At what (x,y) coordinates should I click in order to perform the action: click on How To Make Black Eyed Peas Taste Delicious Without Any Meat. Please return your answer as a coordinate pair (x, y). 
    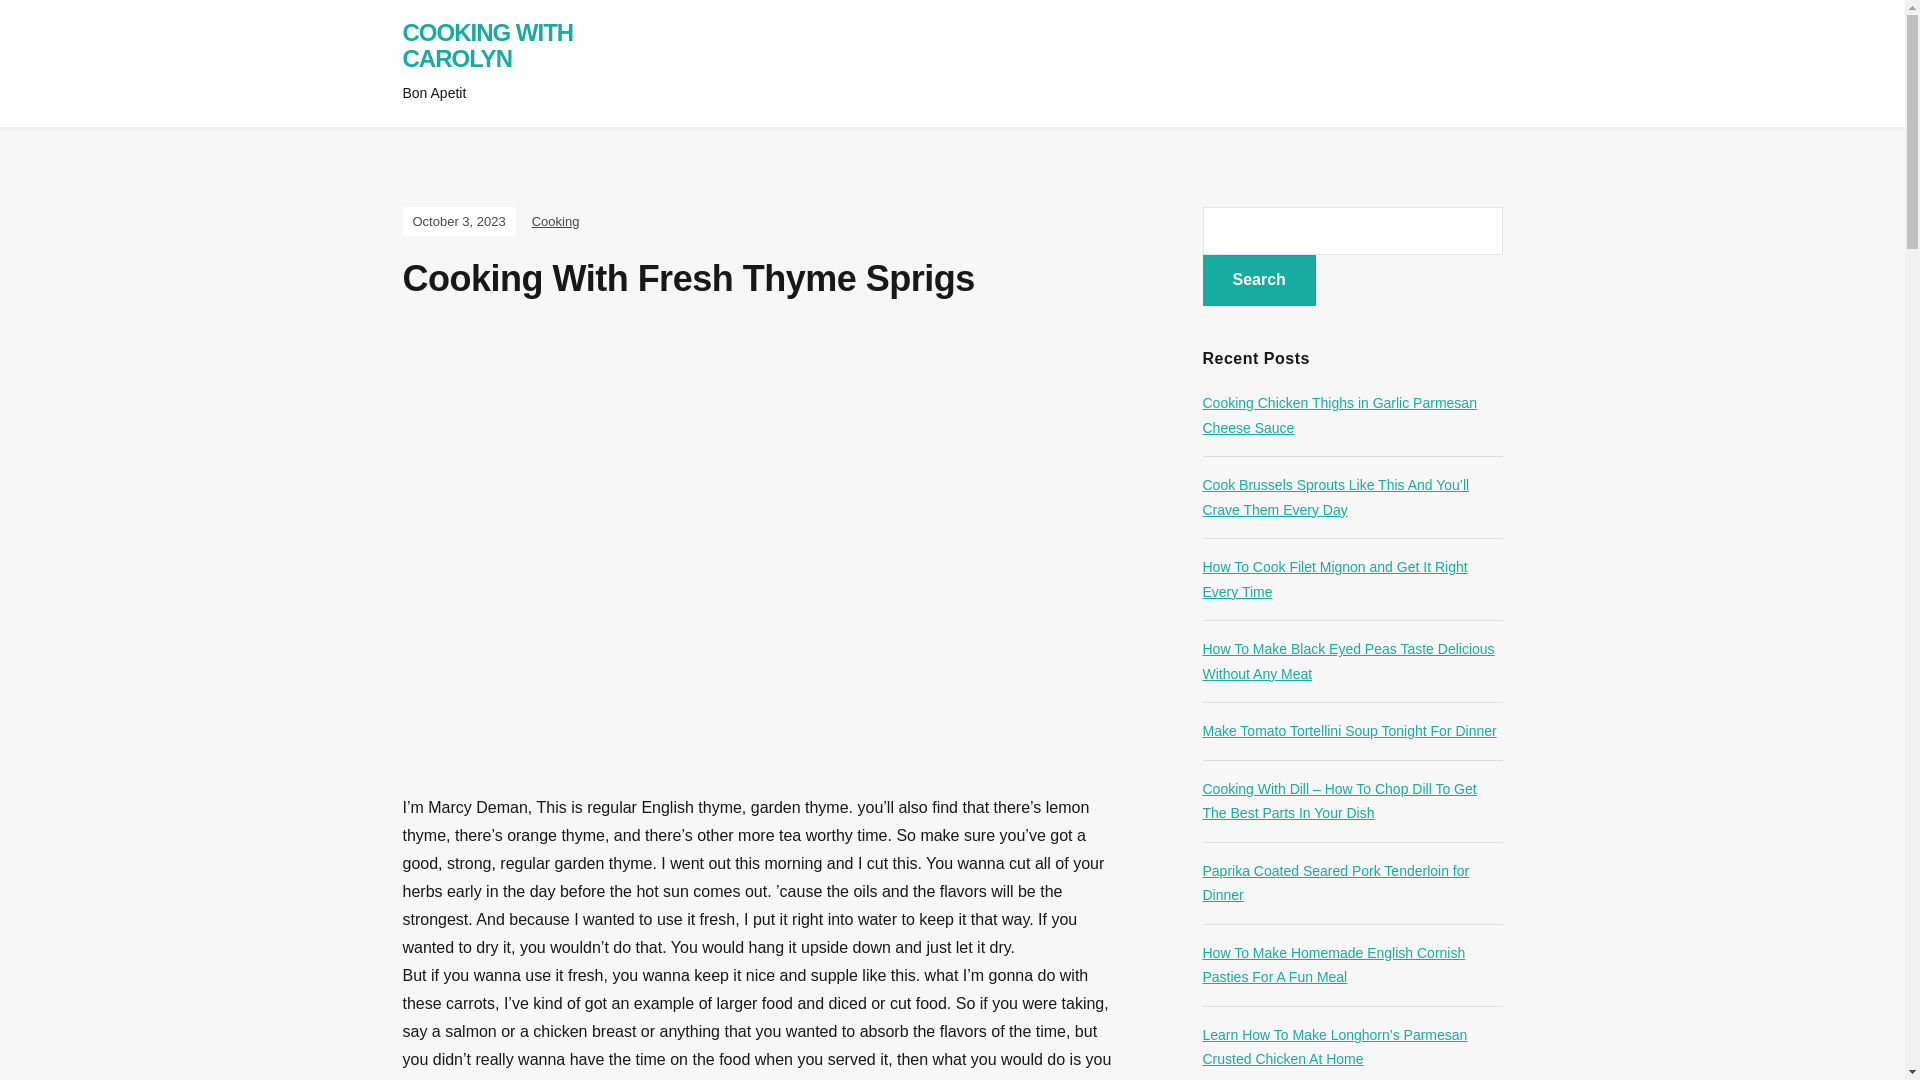
    Looking at the image, I should click on (1347, 661).